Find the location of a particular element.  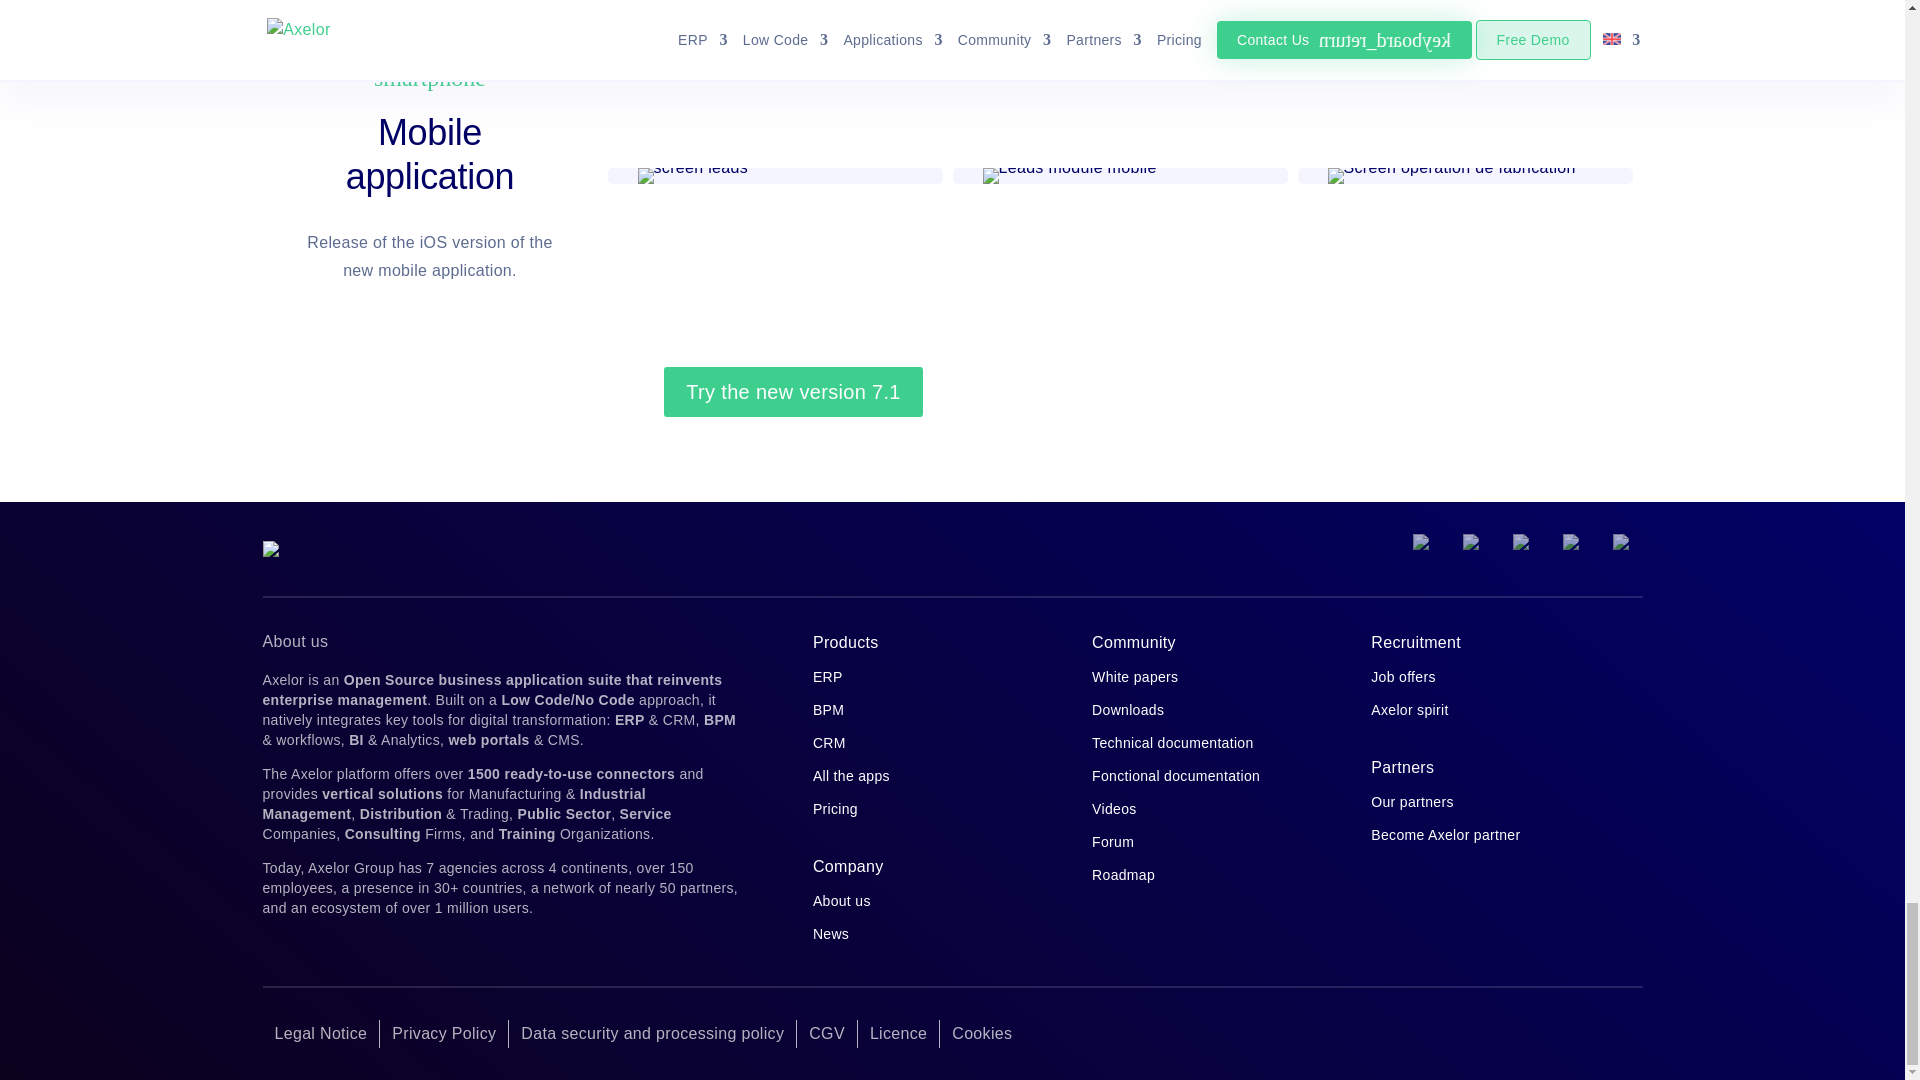

screen leads is located at coordinates (692, 183).